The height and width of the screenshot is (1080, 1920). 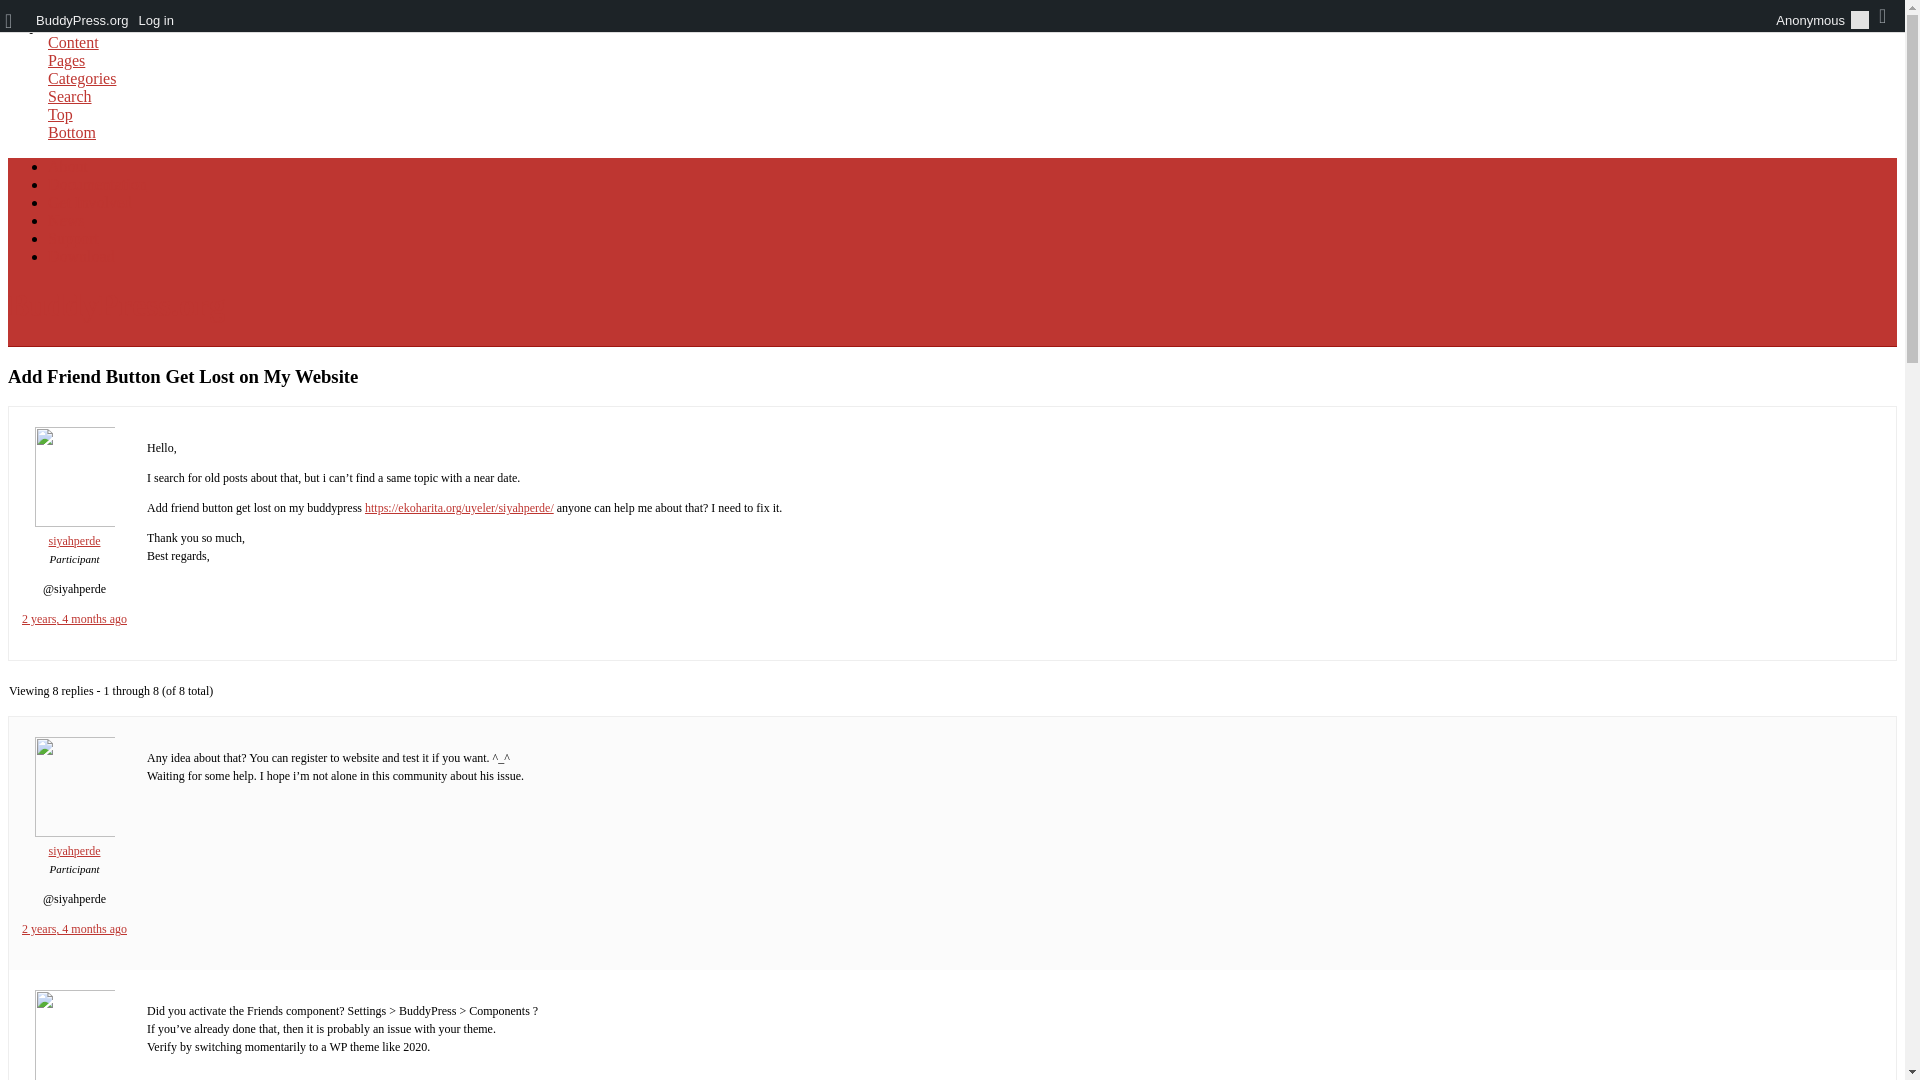 What do you see at coordinates (98, 184) in the screenshot?
I see `Documentation` at bounding box center [98, 184].